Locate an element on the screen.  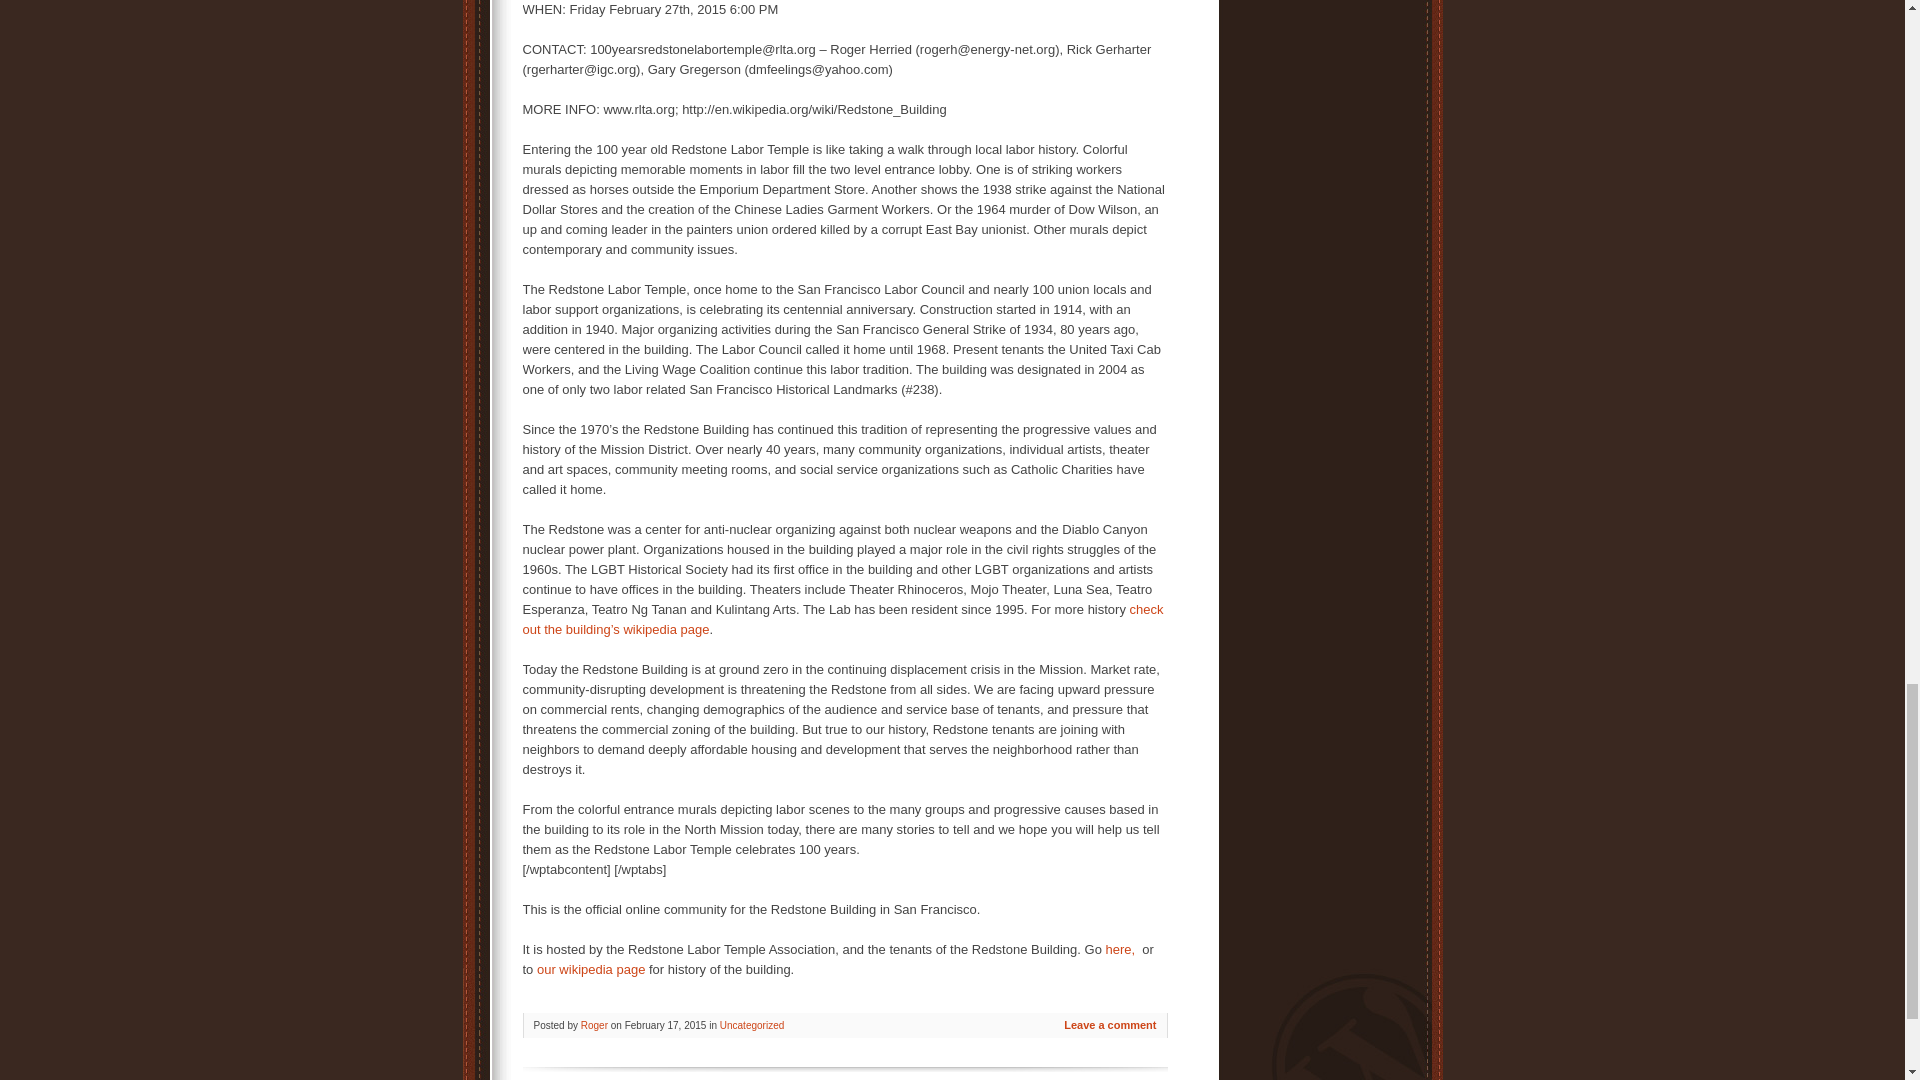
Uncategorized is located at coordinates (752, 1025).